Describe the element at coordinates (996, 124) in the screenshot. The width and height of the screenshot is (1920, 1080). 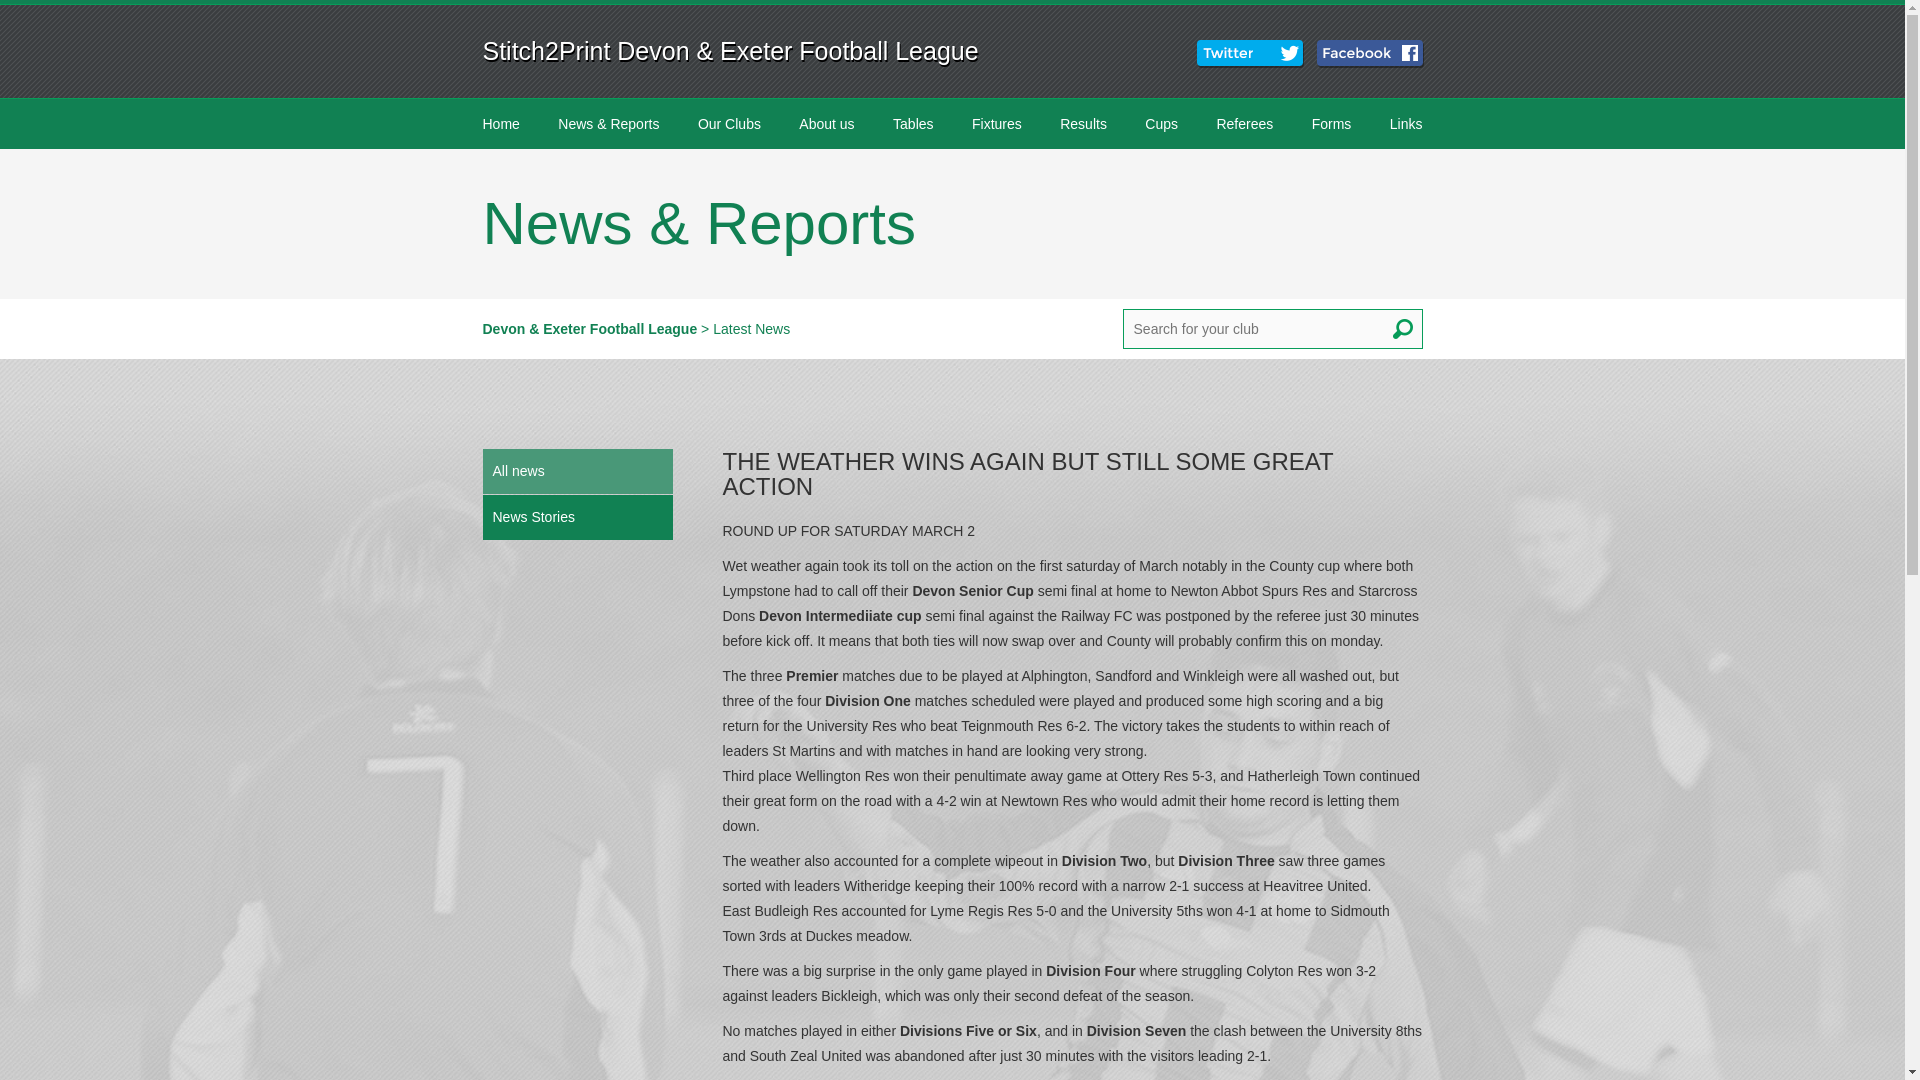
I see `Fixtures` at that location.